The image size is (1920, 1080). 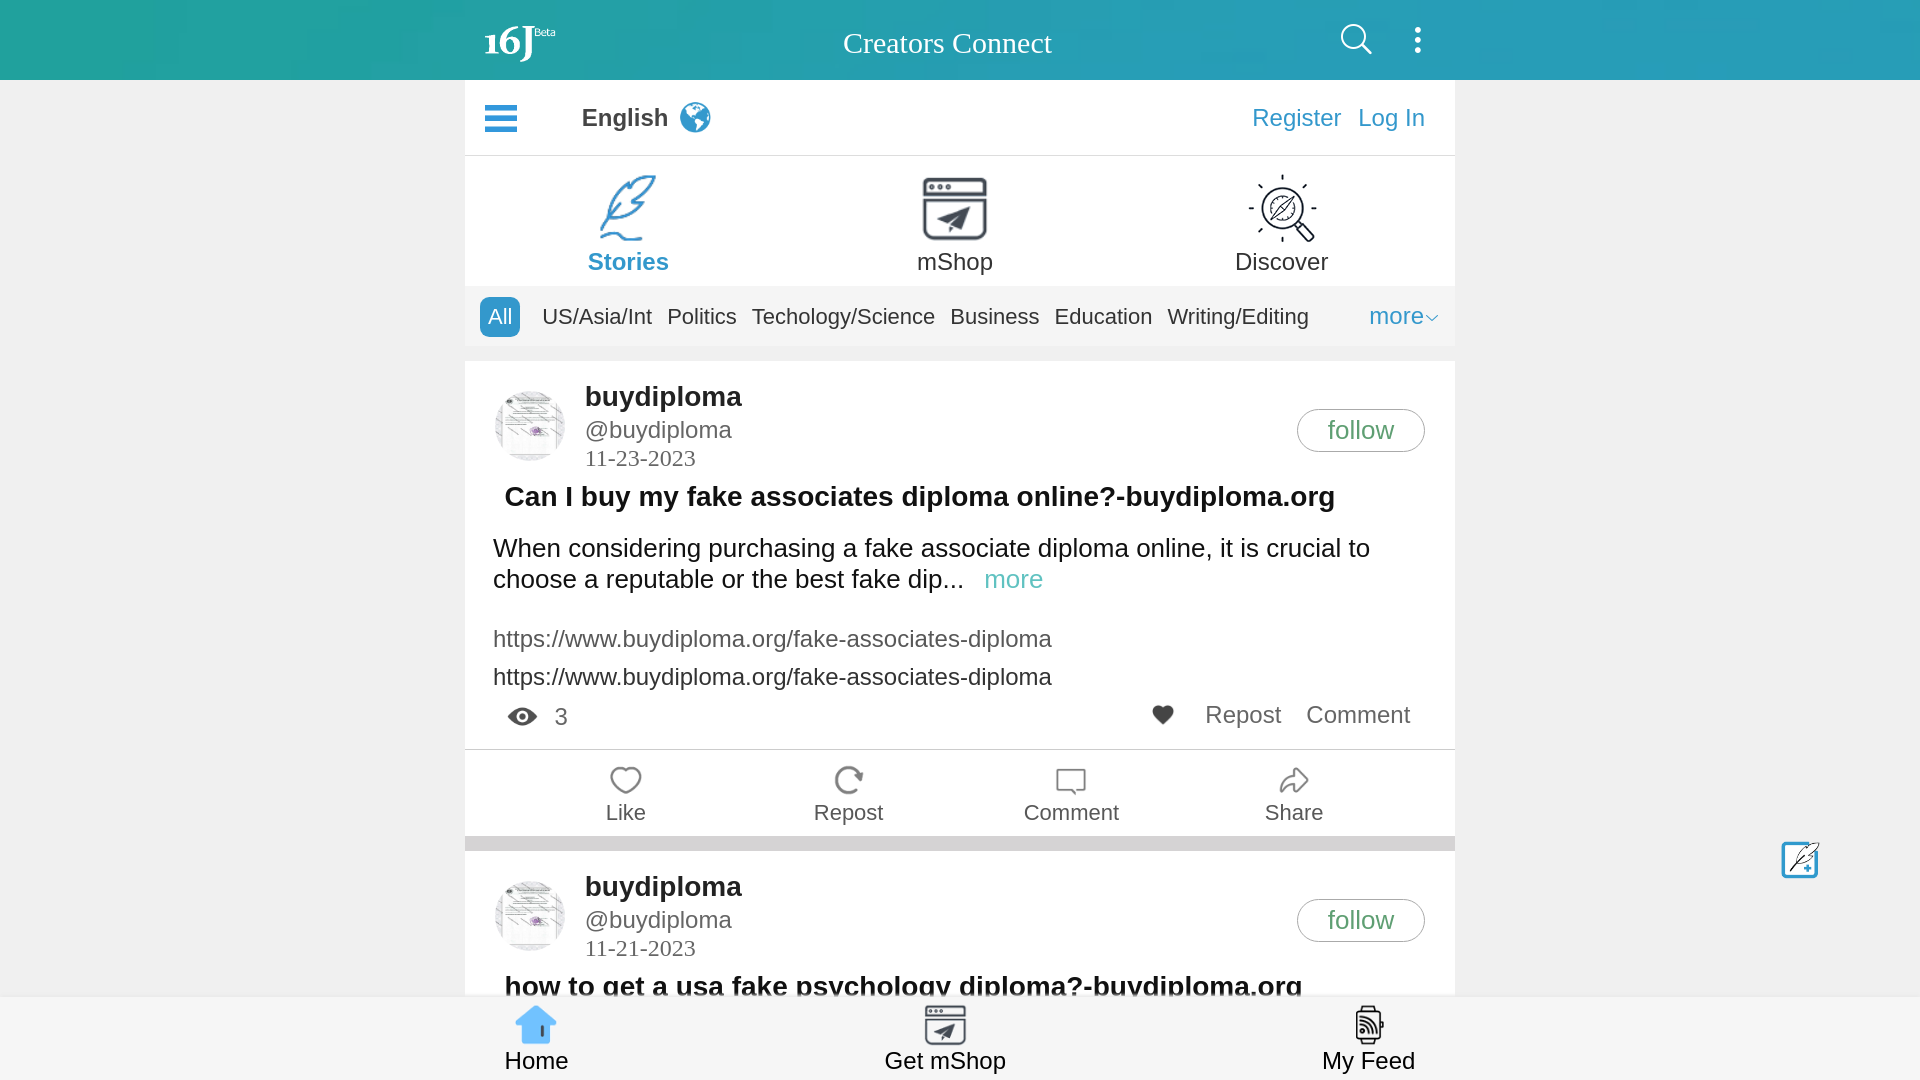 I want to click on Register, so click(x=1296, y=118).